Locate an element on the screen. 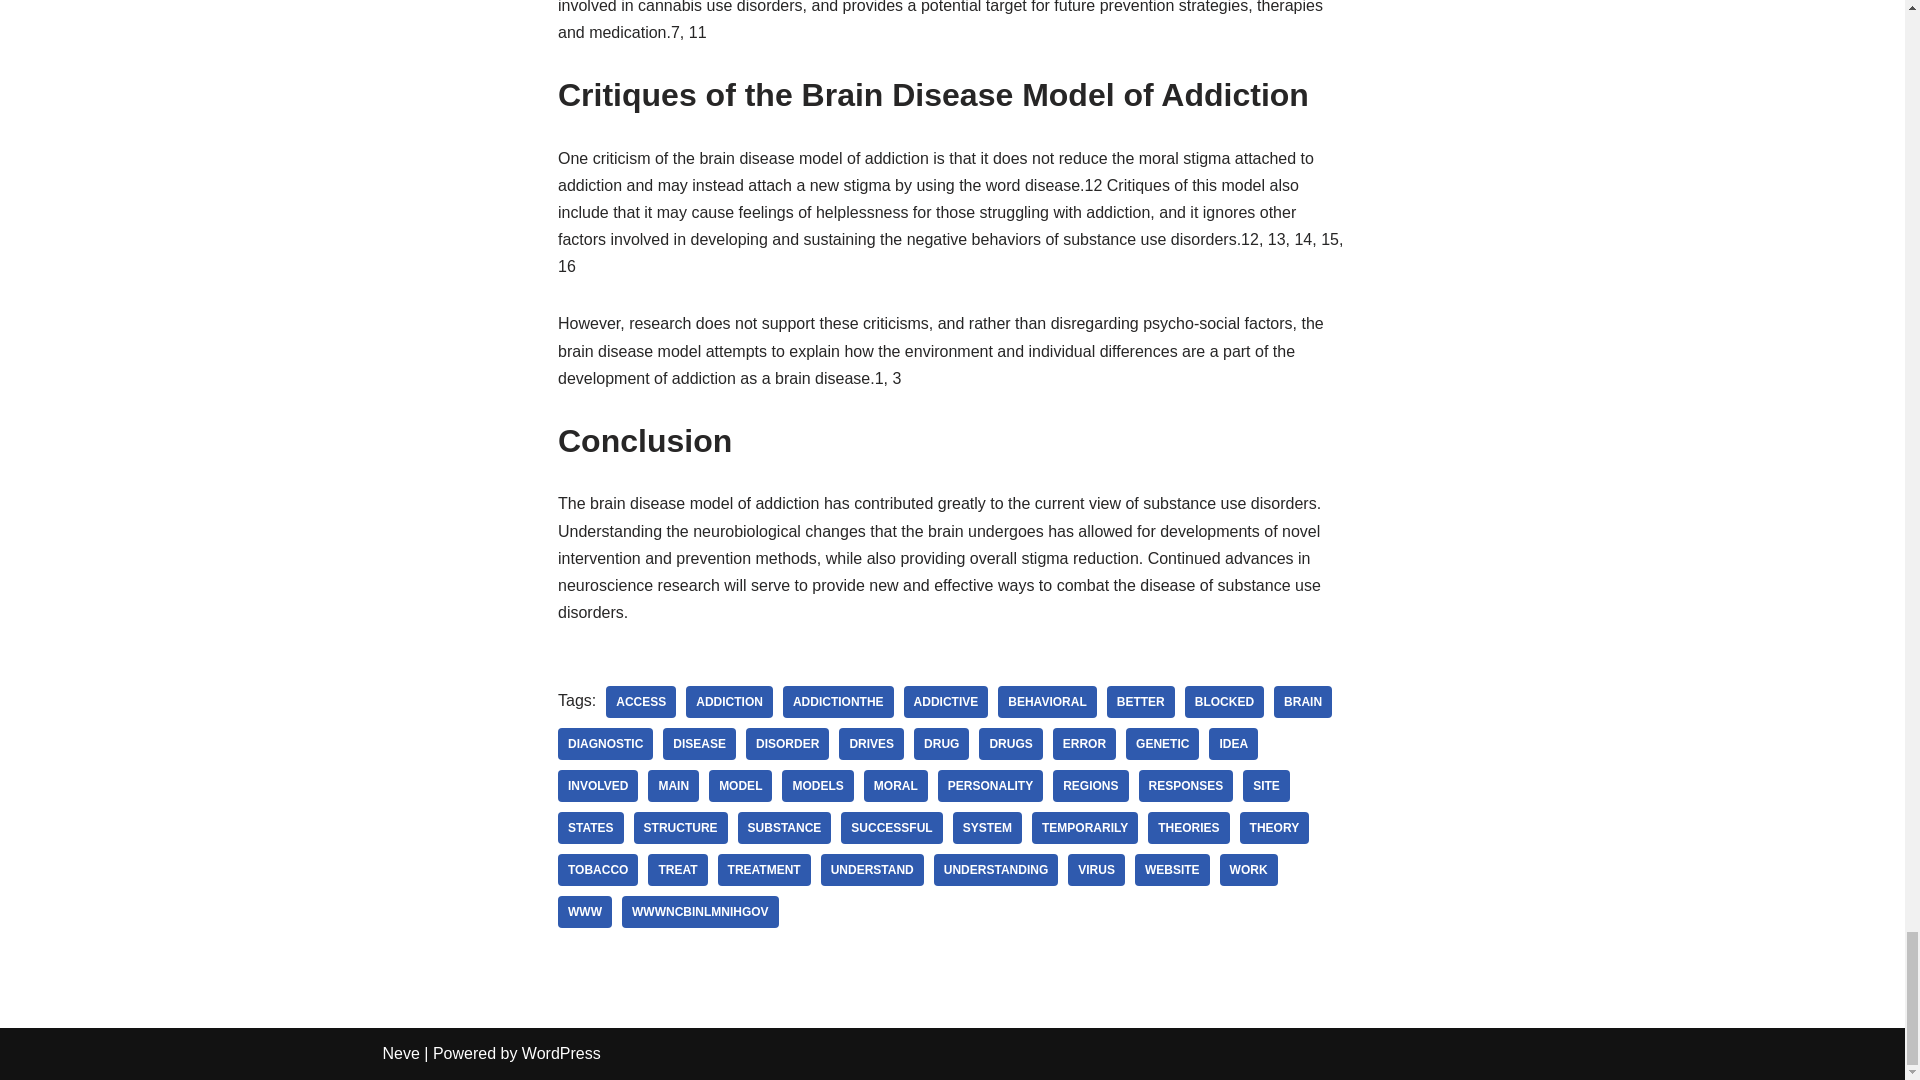 Image resolution: width=1920 pixels, height=1080 pixels. DRIVES is located at coordinates (872, 744).